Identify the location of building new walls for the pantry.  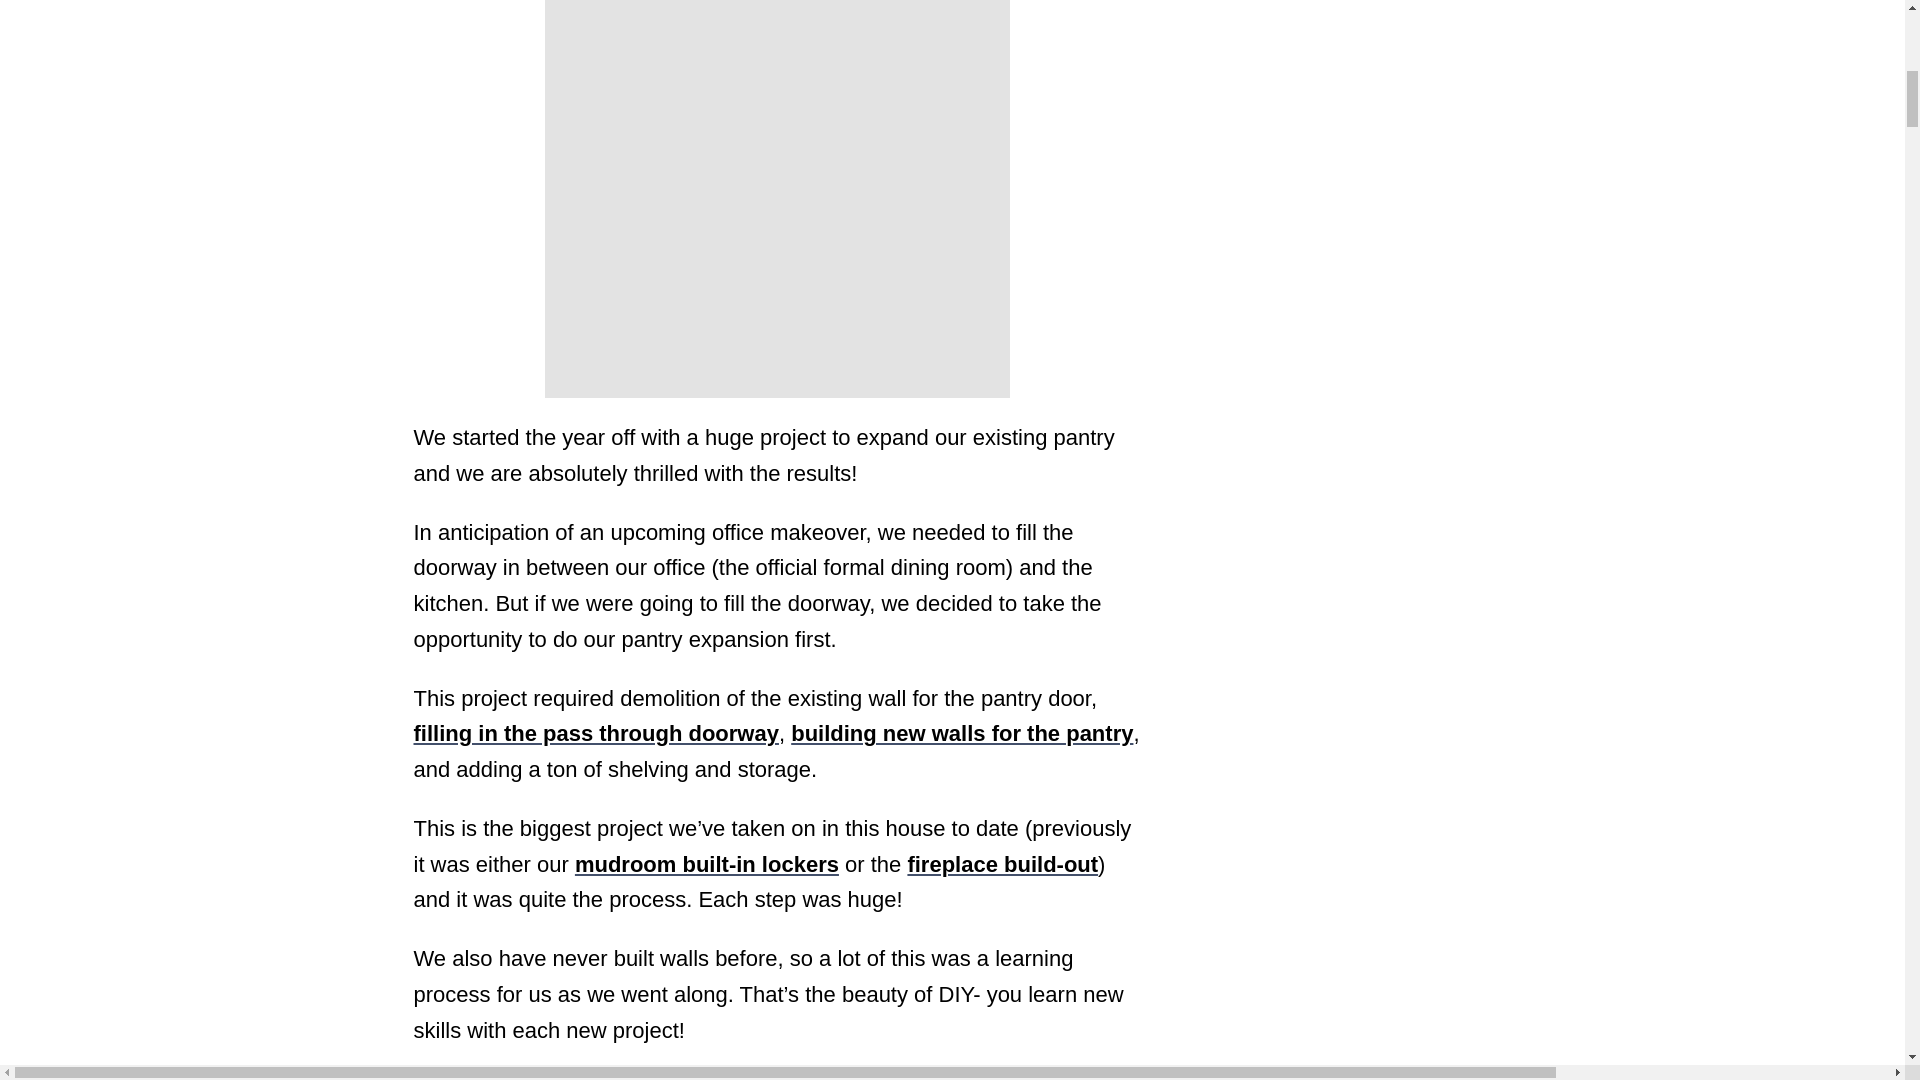
(962, 734).